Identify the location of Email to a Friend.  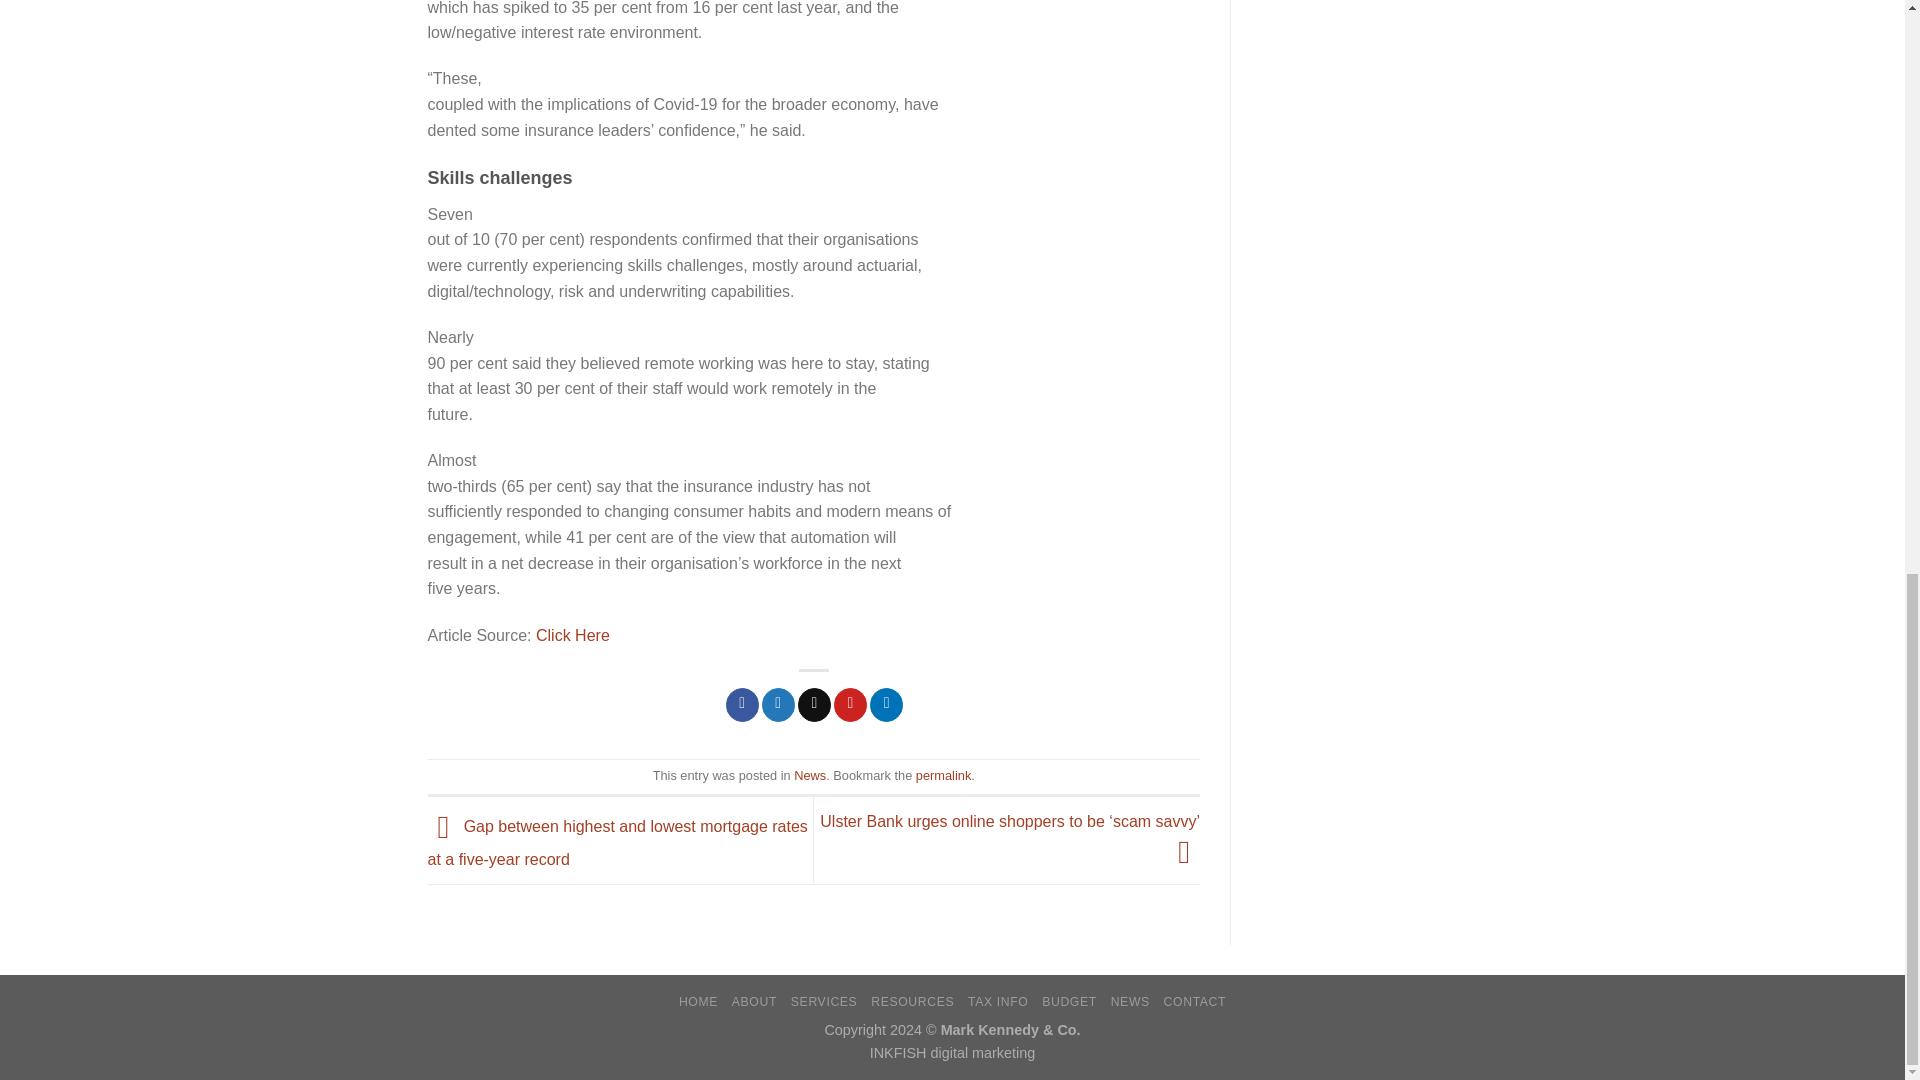
(814, 704).